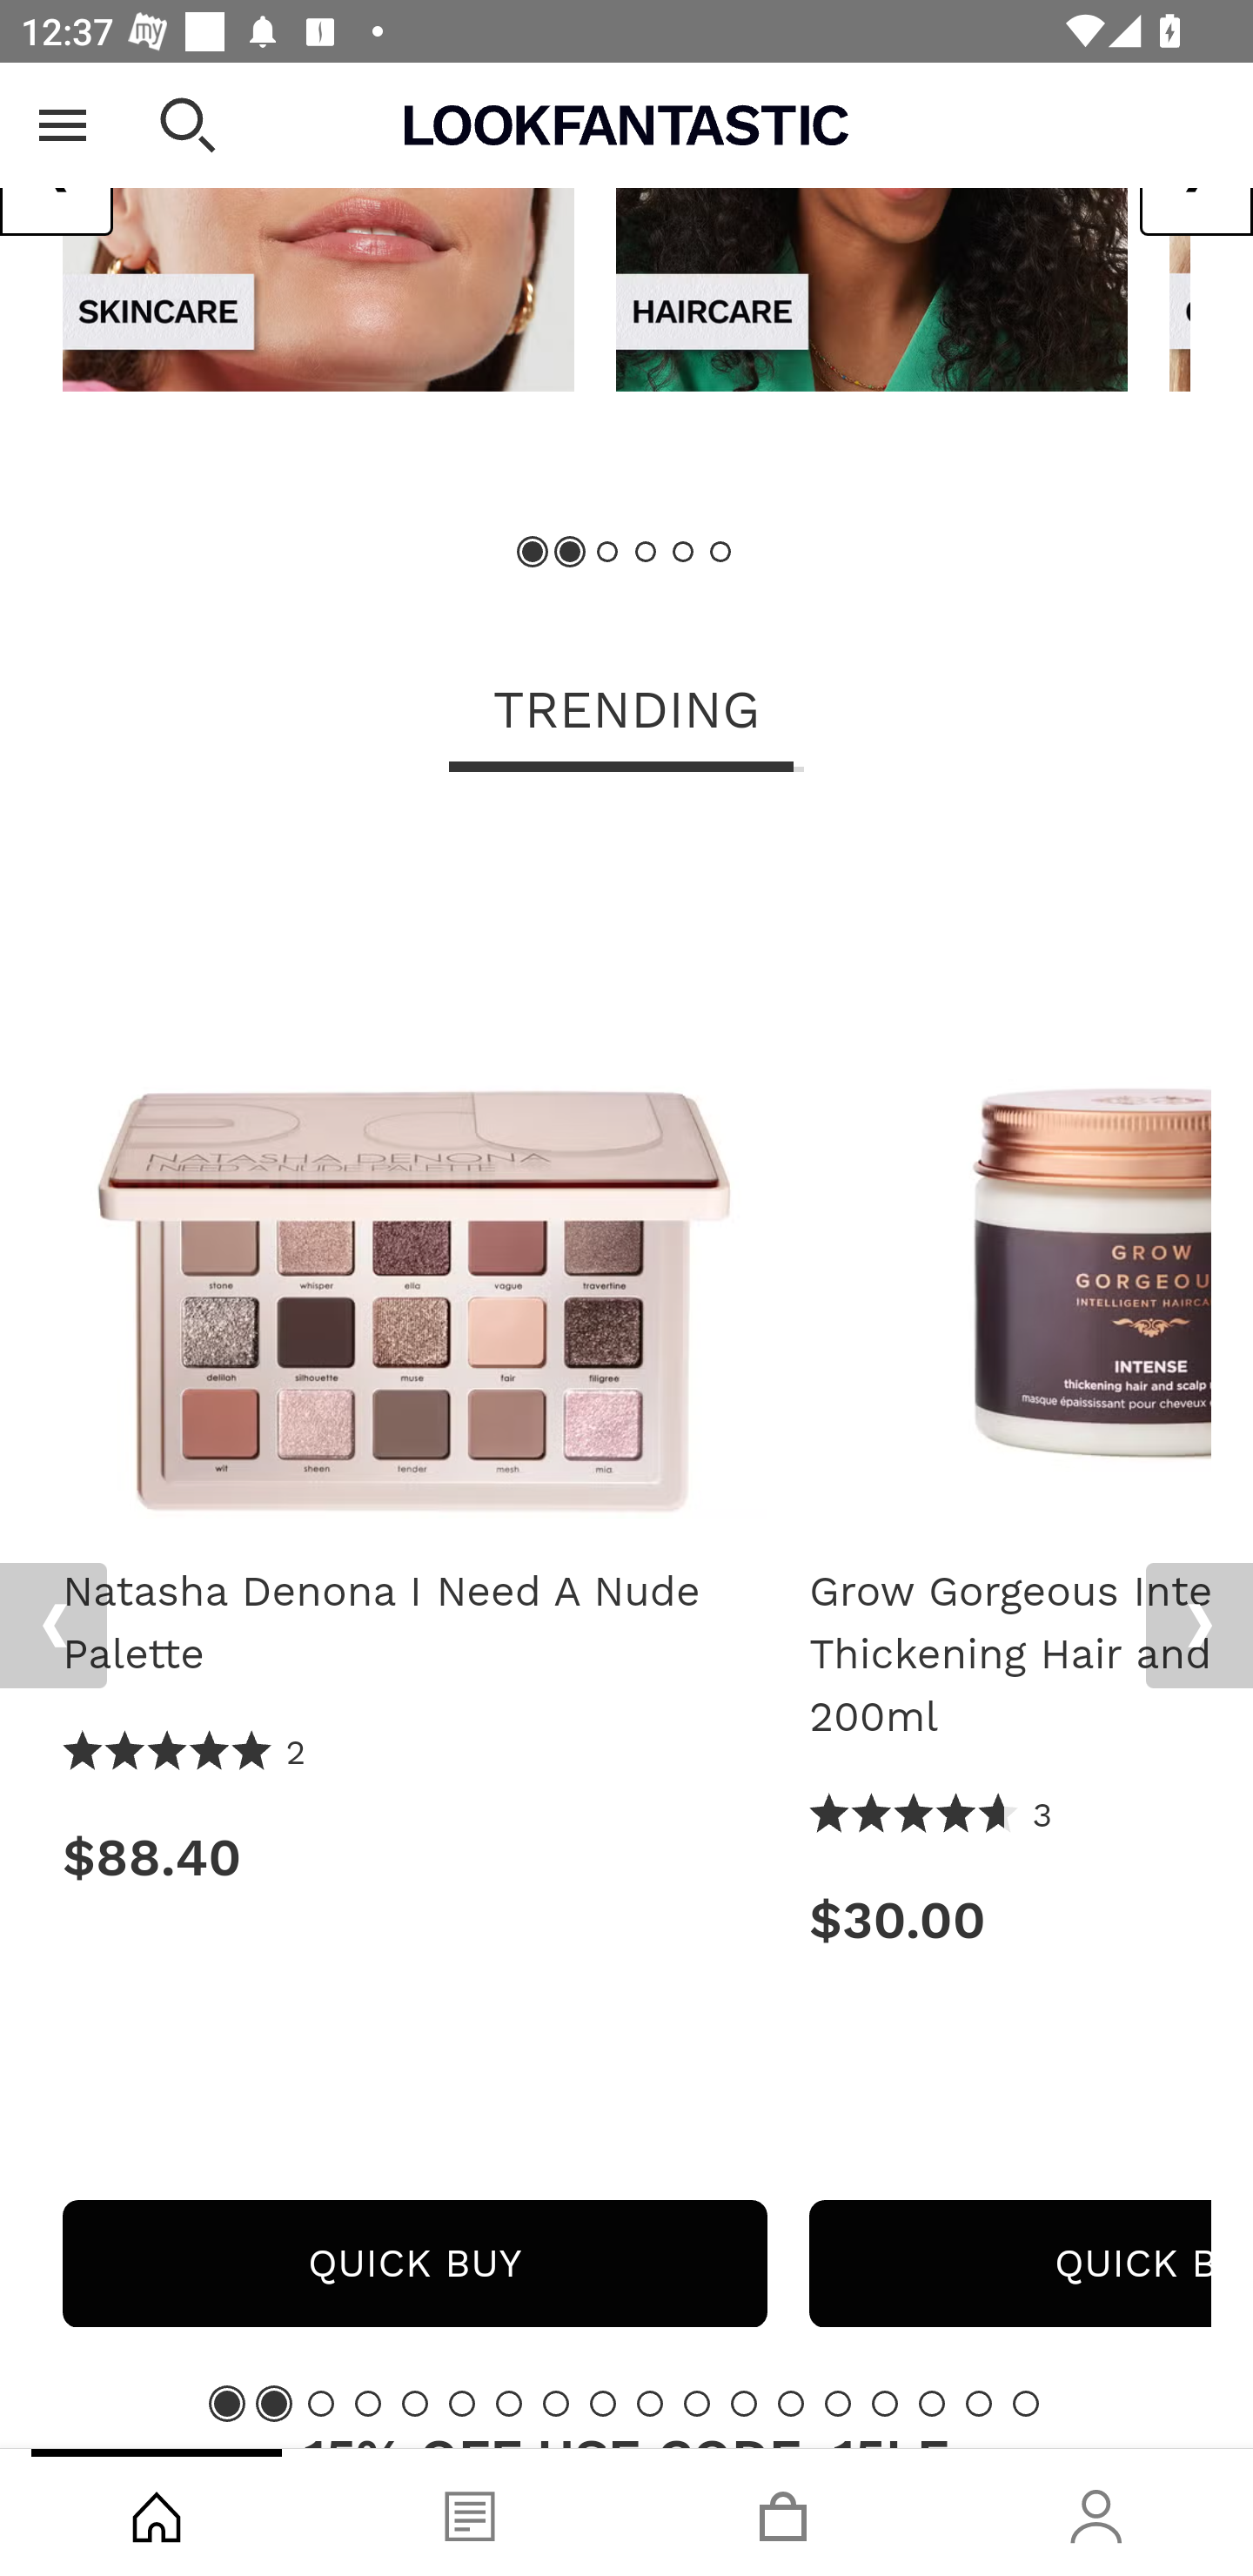 This screenshot has height=2576, width=1253. Describe the element at coordinates (157, 2512) in the screenshot. I see `Shop, tab, 1 of 4` at that location.